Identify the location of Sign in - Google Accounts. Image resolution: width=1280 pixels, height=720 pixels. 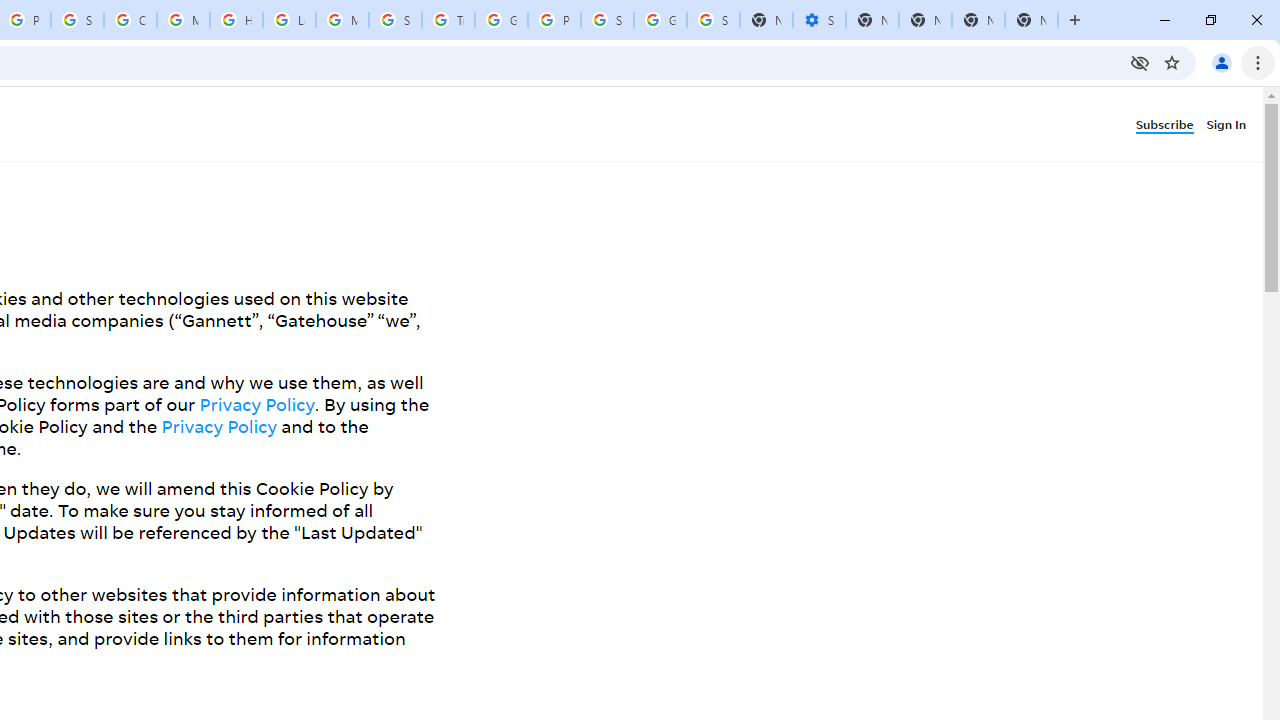
(713, 20).